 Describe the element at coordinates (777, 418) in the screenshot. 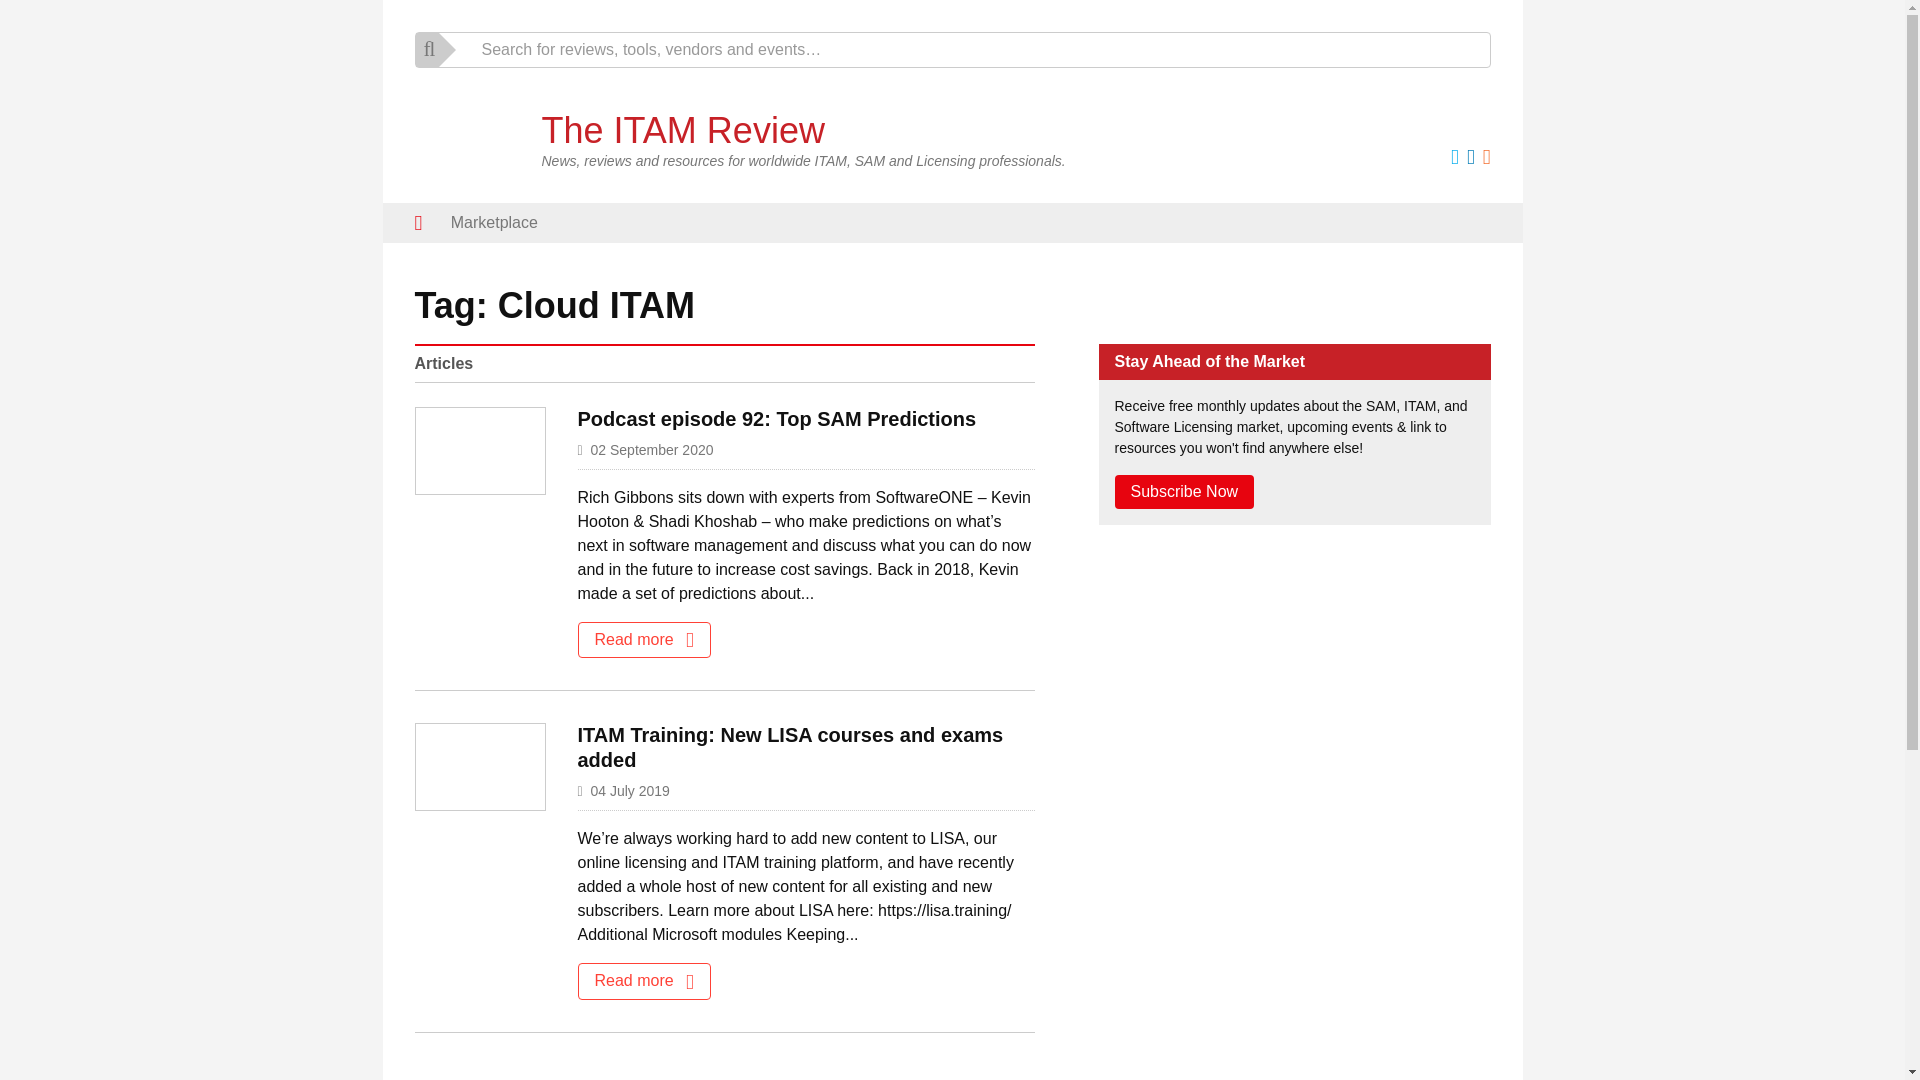

I see `Podcast episode 92: Top SAM Predictions` at that location.